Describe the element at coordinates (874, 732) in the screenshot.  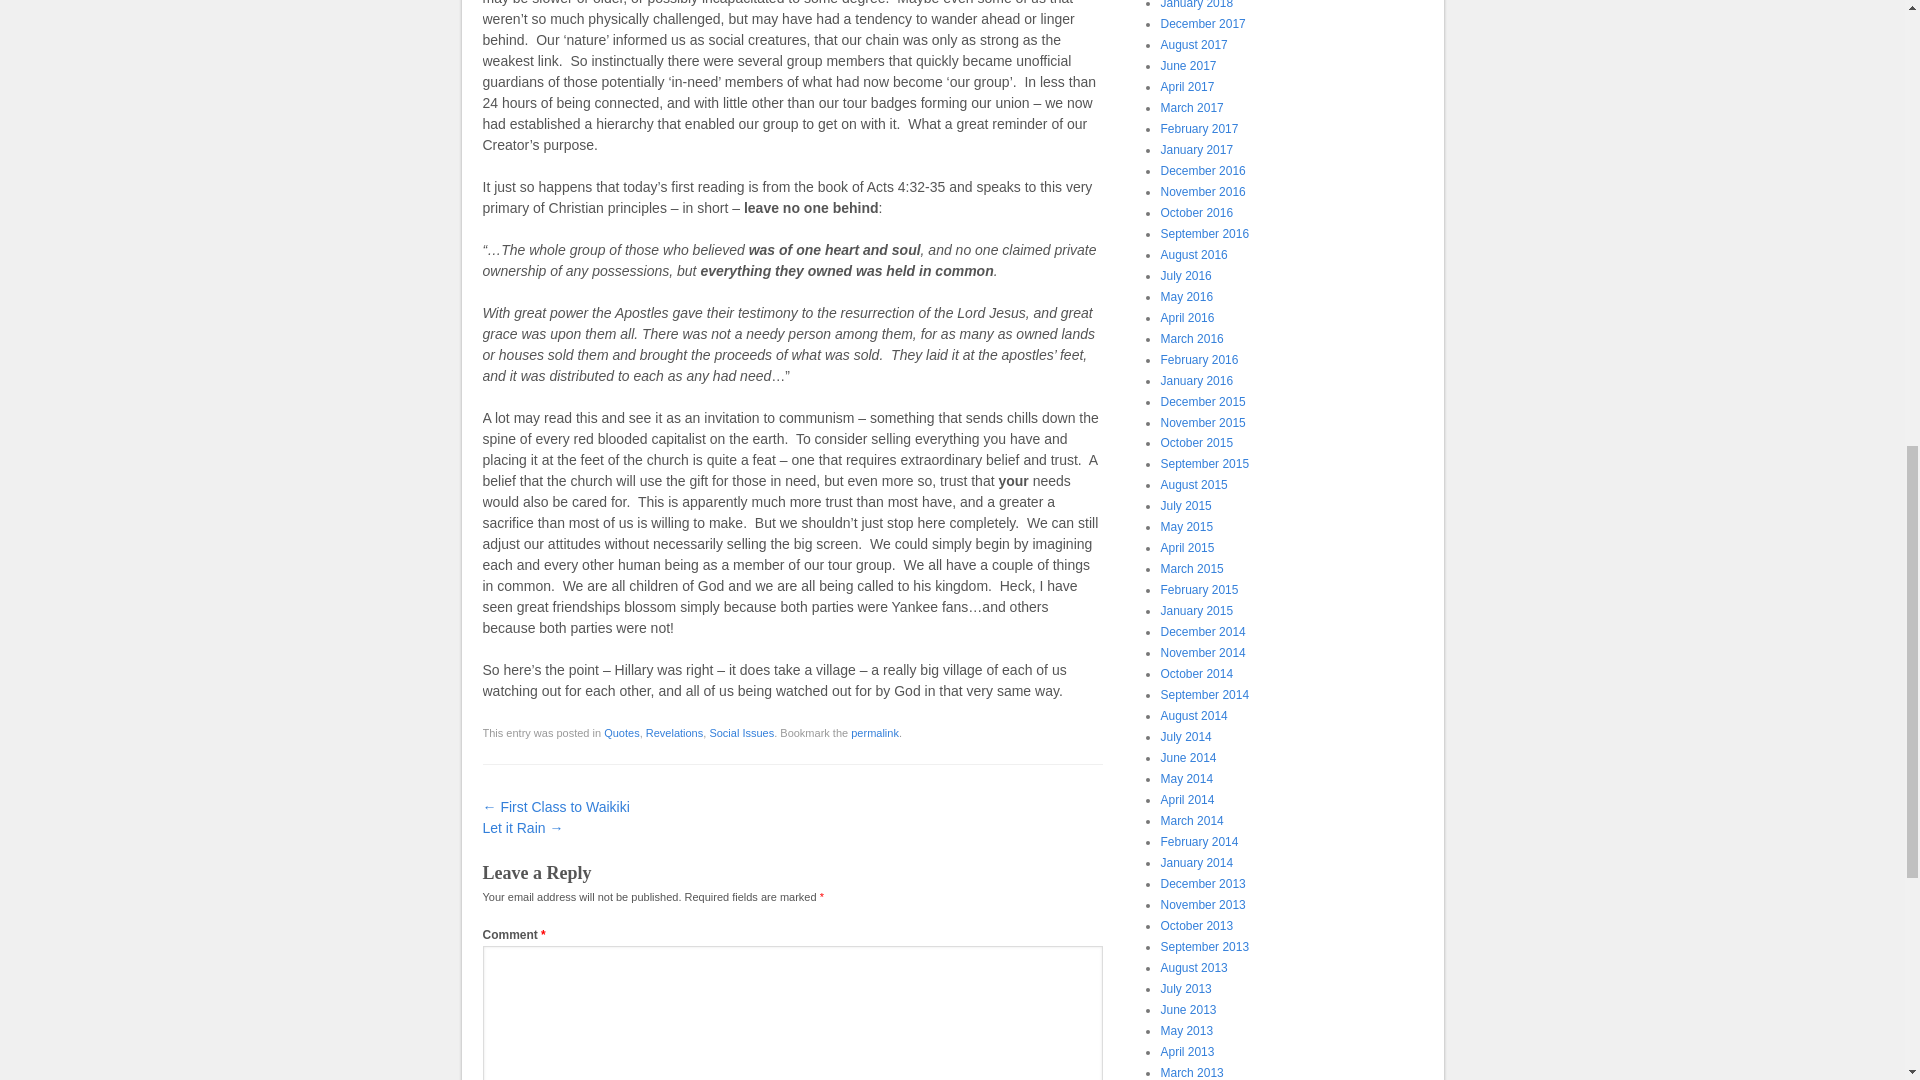
I see `Permalink to One Big Tour Group` at that location.